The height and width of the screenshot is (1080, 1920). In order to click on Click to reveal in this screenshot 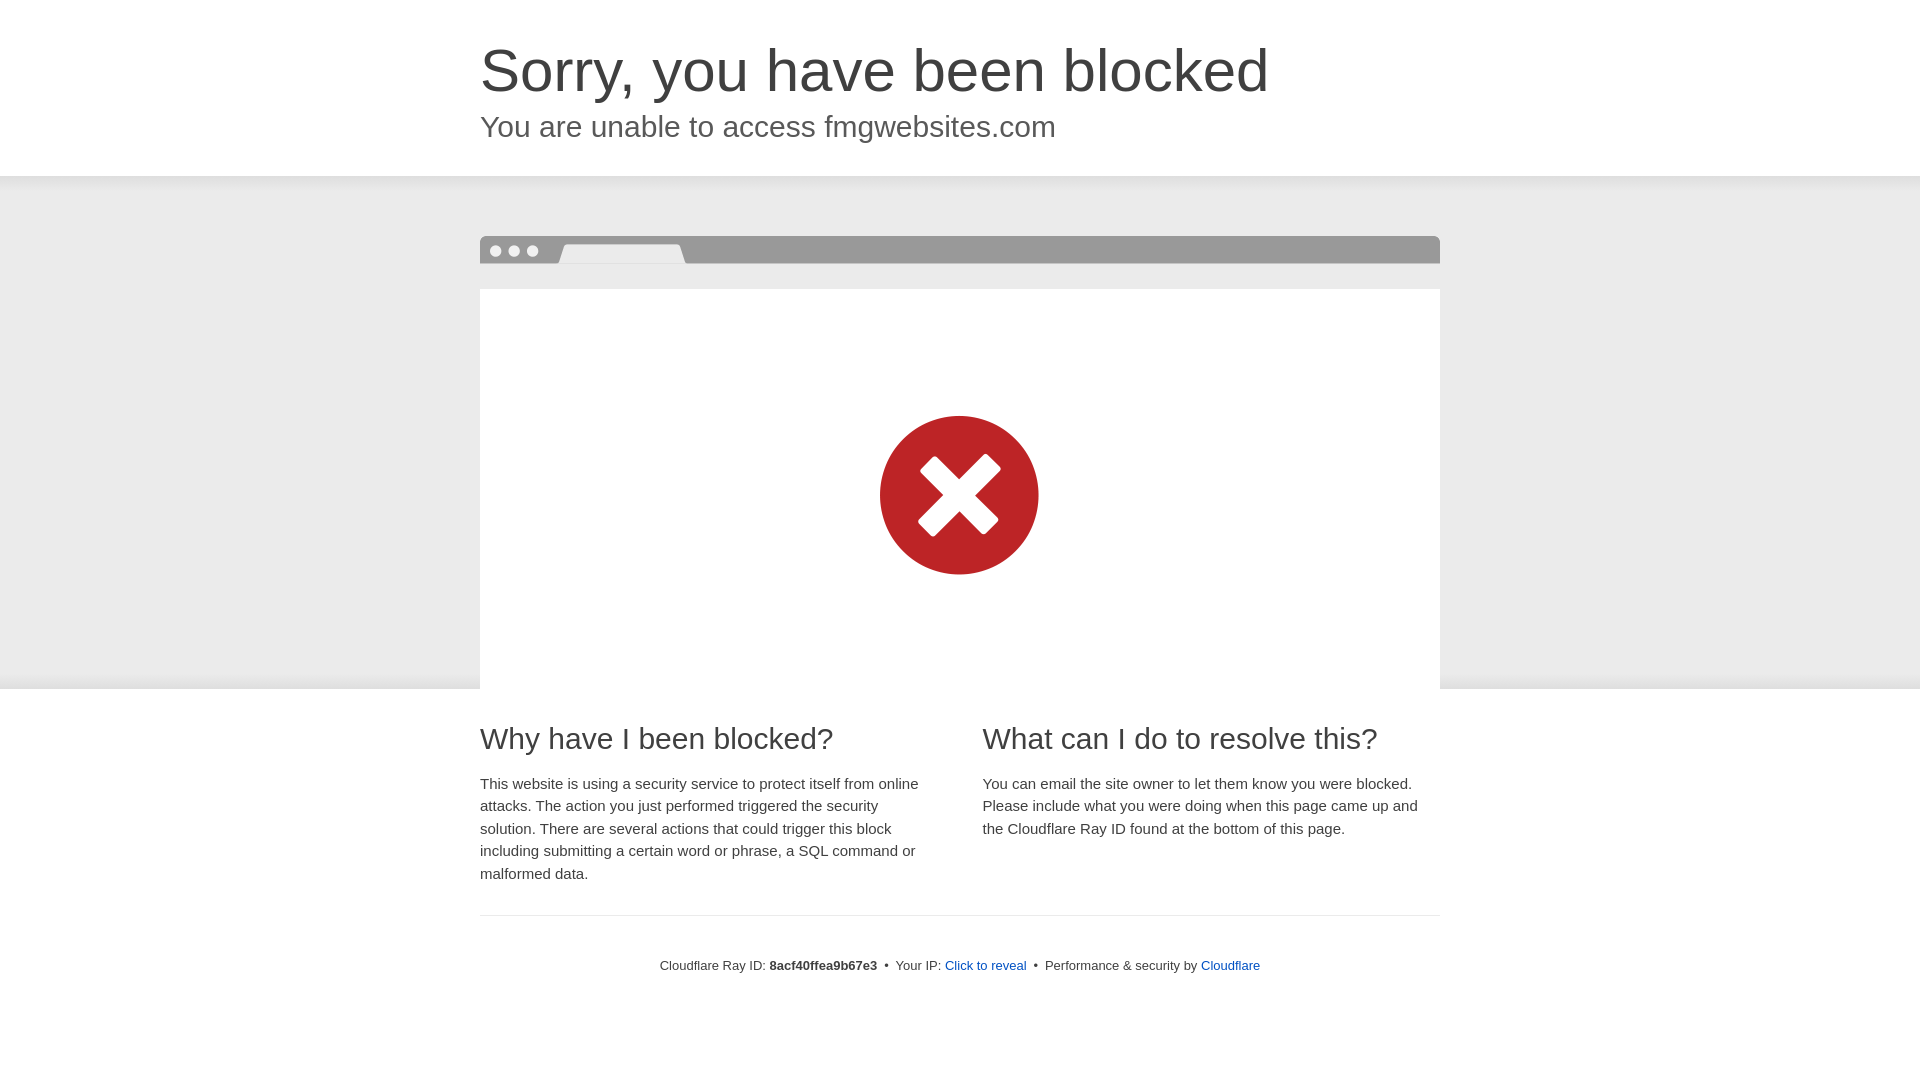, I will do `click(986, 966)`.